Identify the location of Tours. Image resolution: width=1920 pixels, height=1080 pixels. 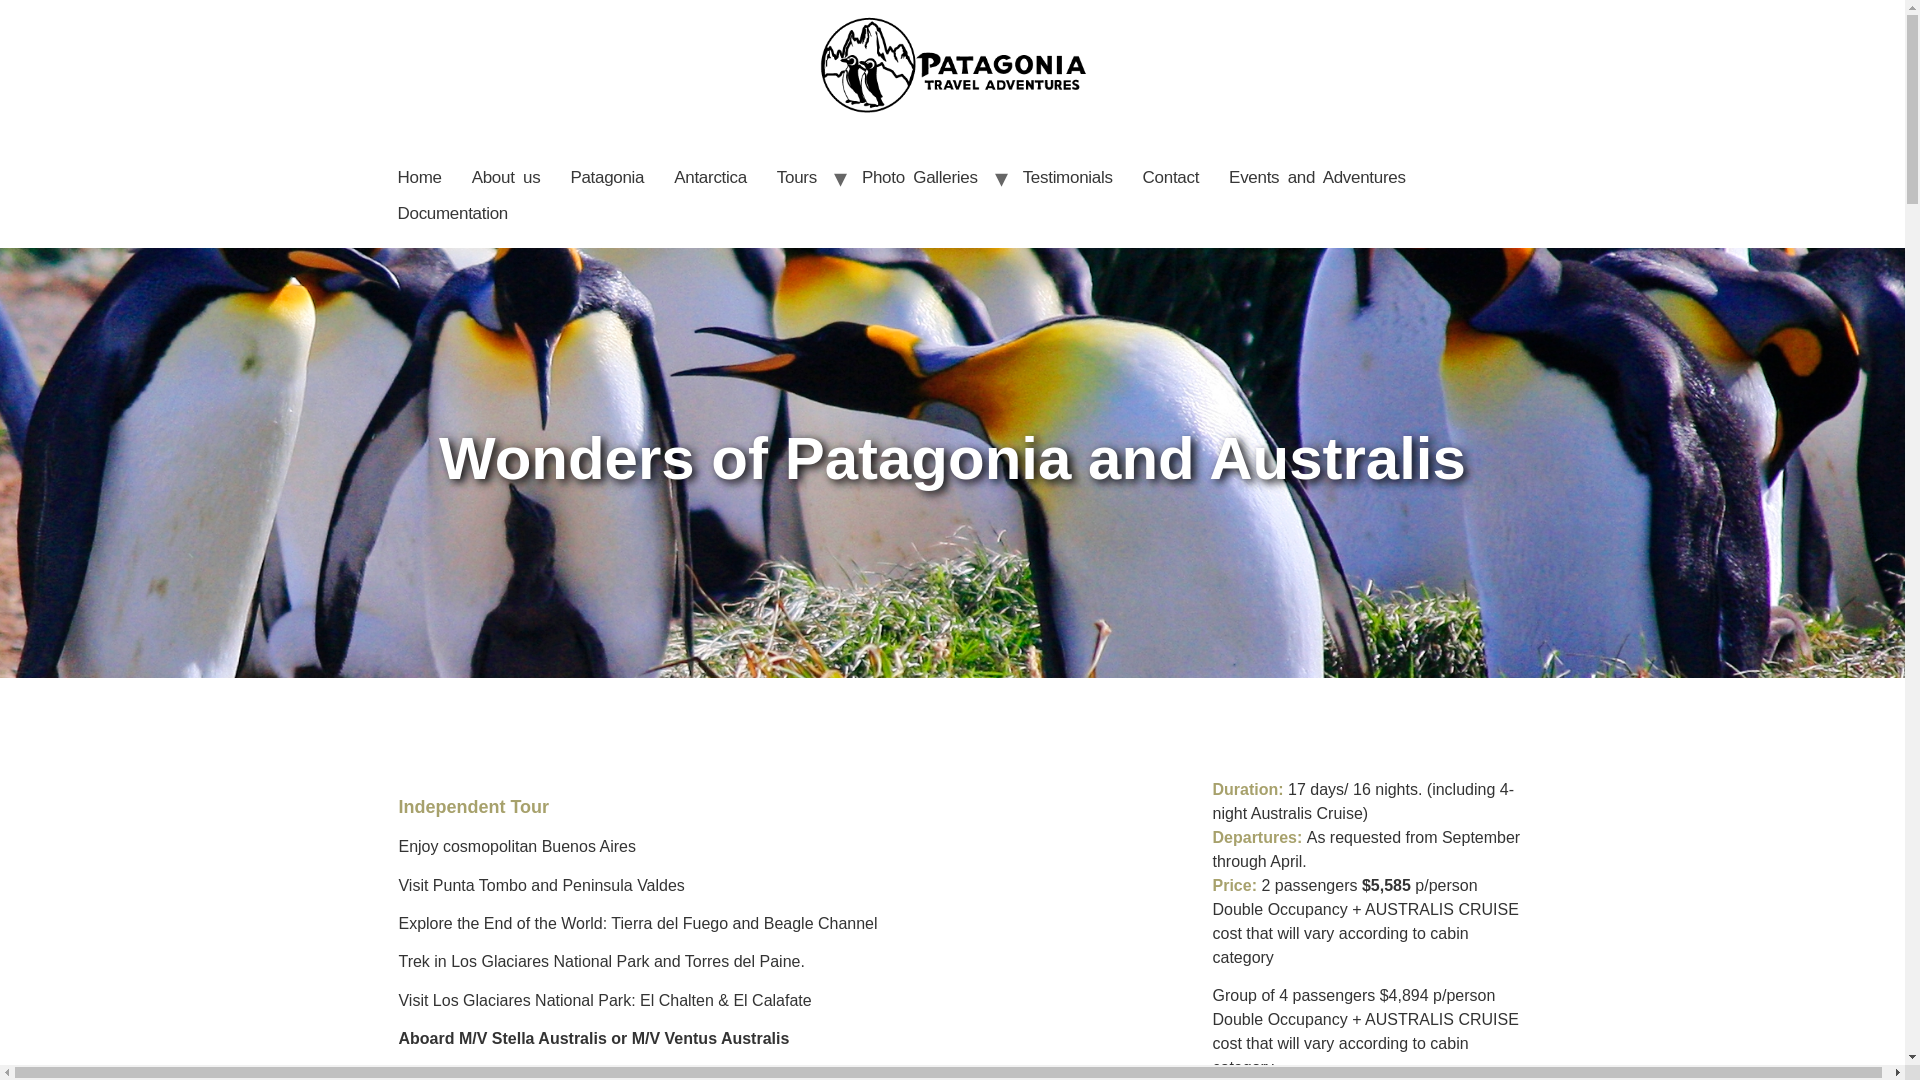
(796, 177).